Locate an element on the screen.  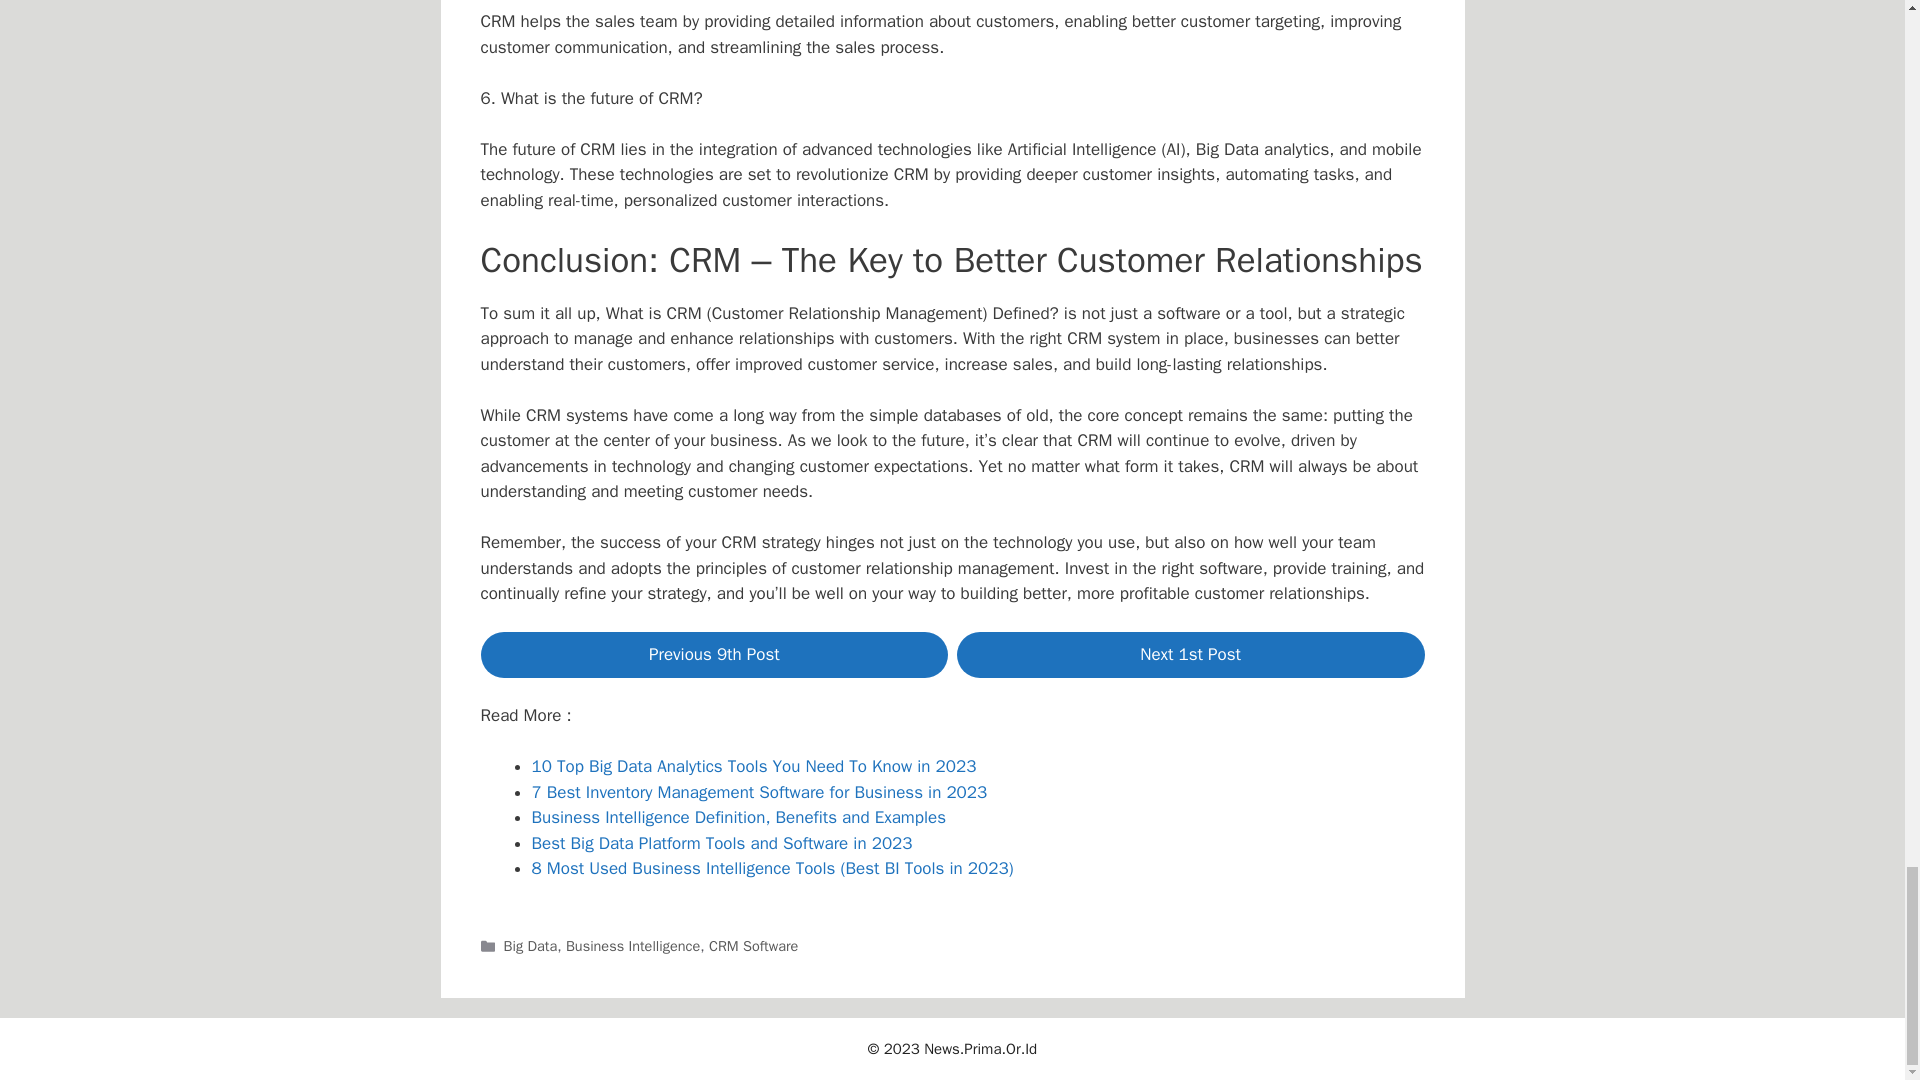
Next 1st Post is located at coordinates (1190, 654).